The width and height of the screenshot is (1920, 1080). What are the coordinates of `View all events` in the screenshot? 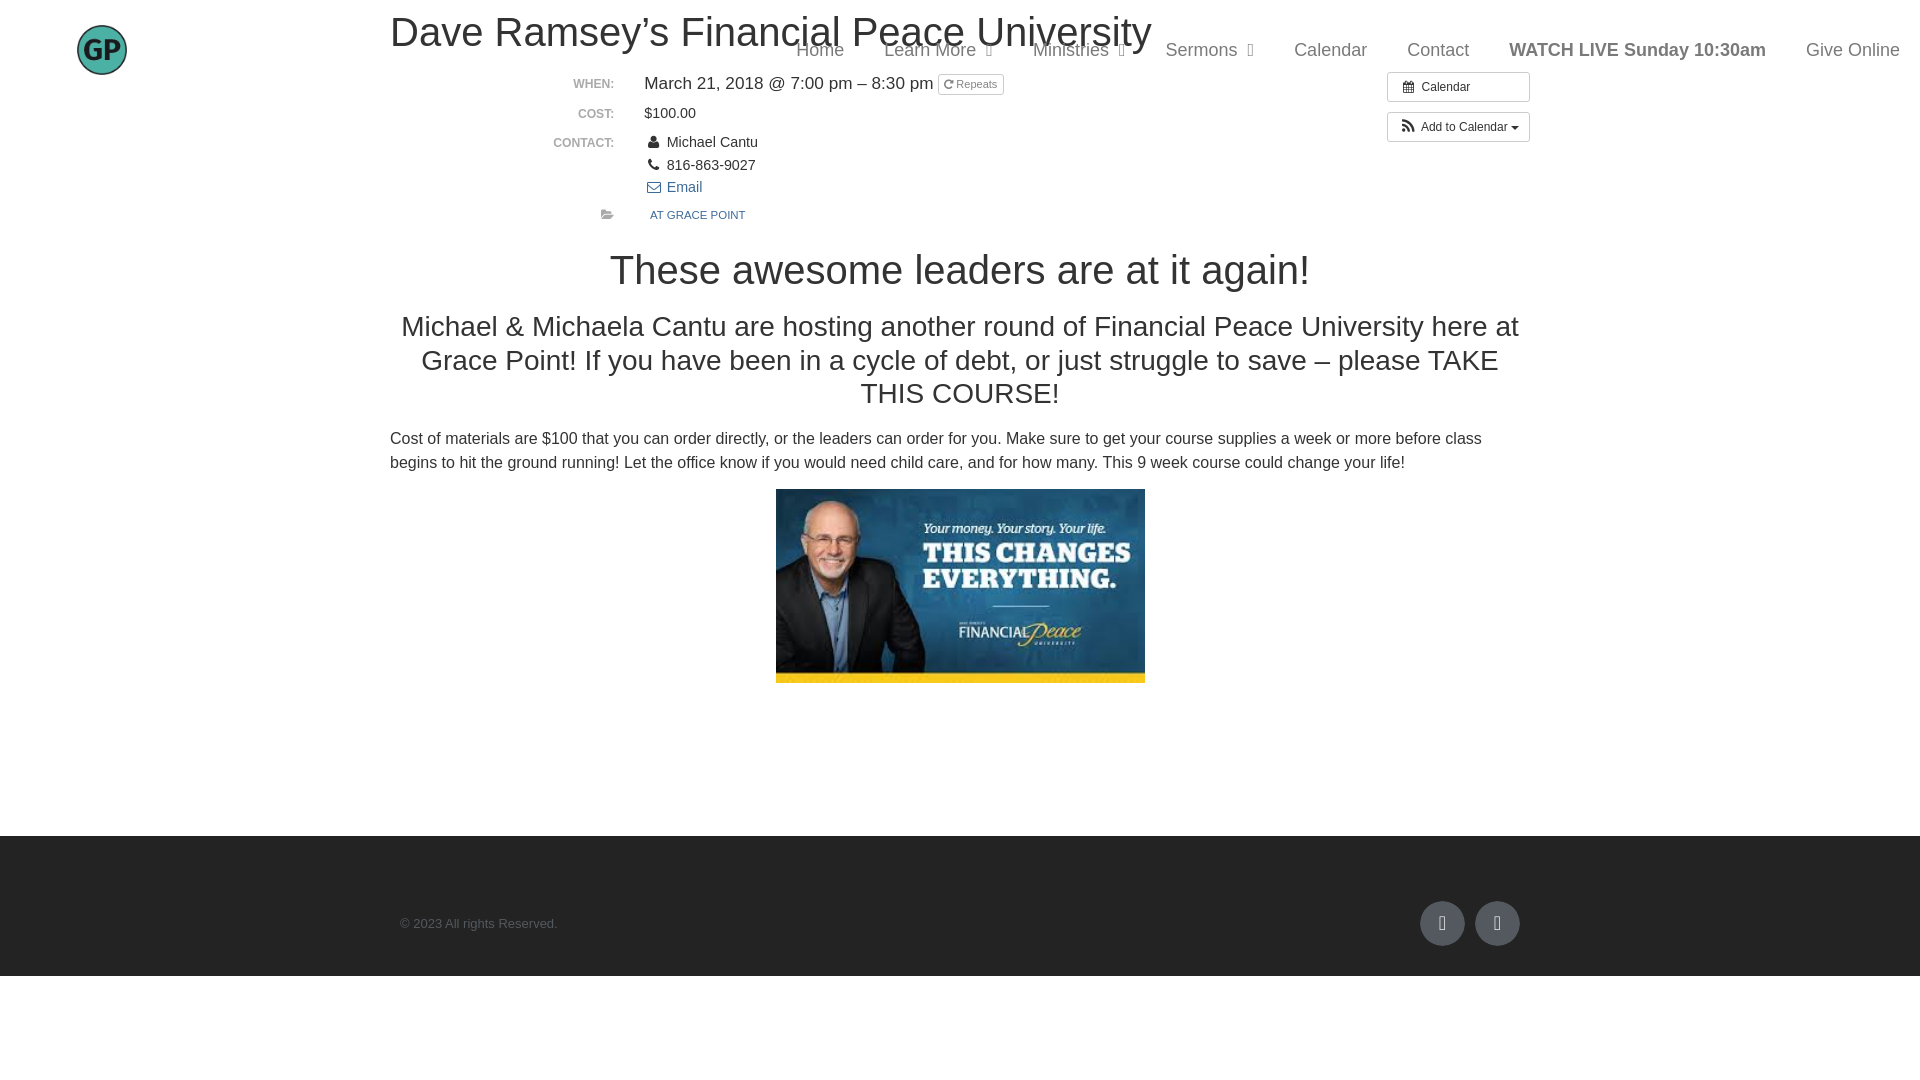 It's located at (1458, 86).